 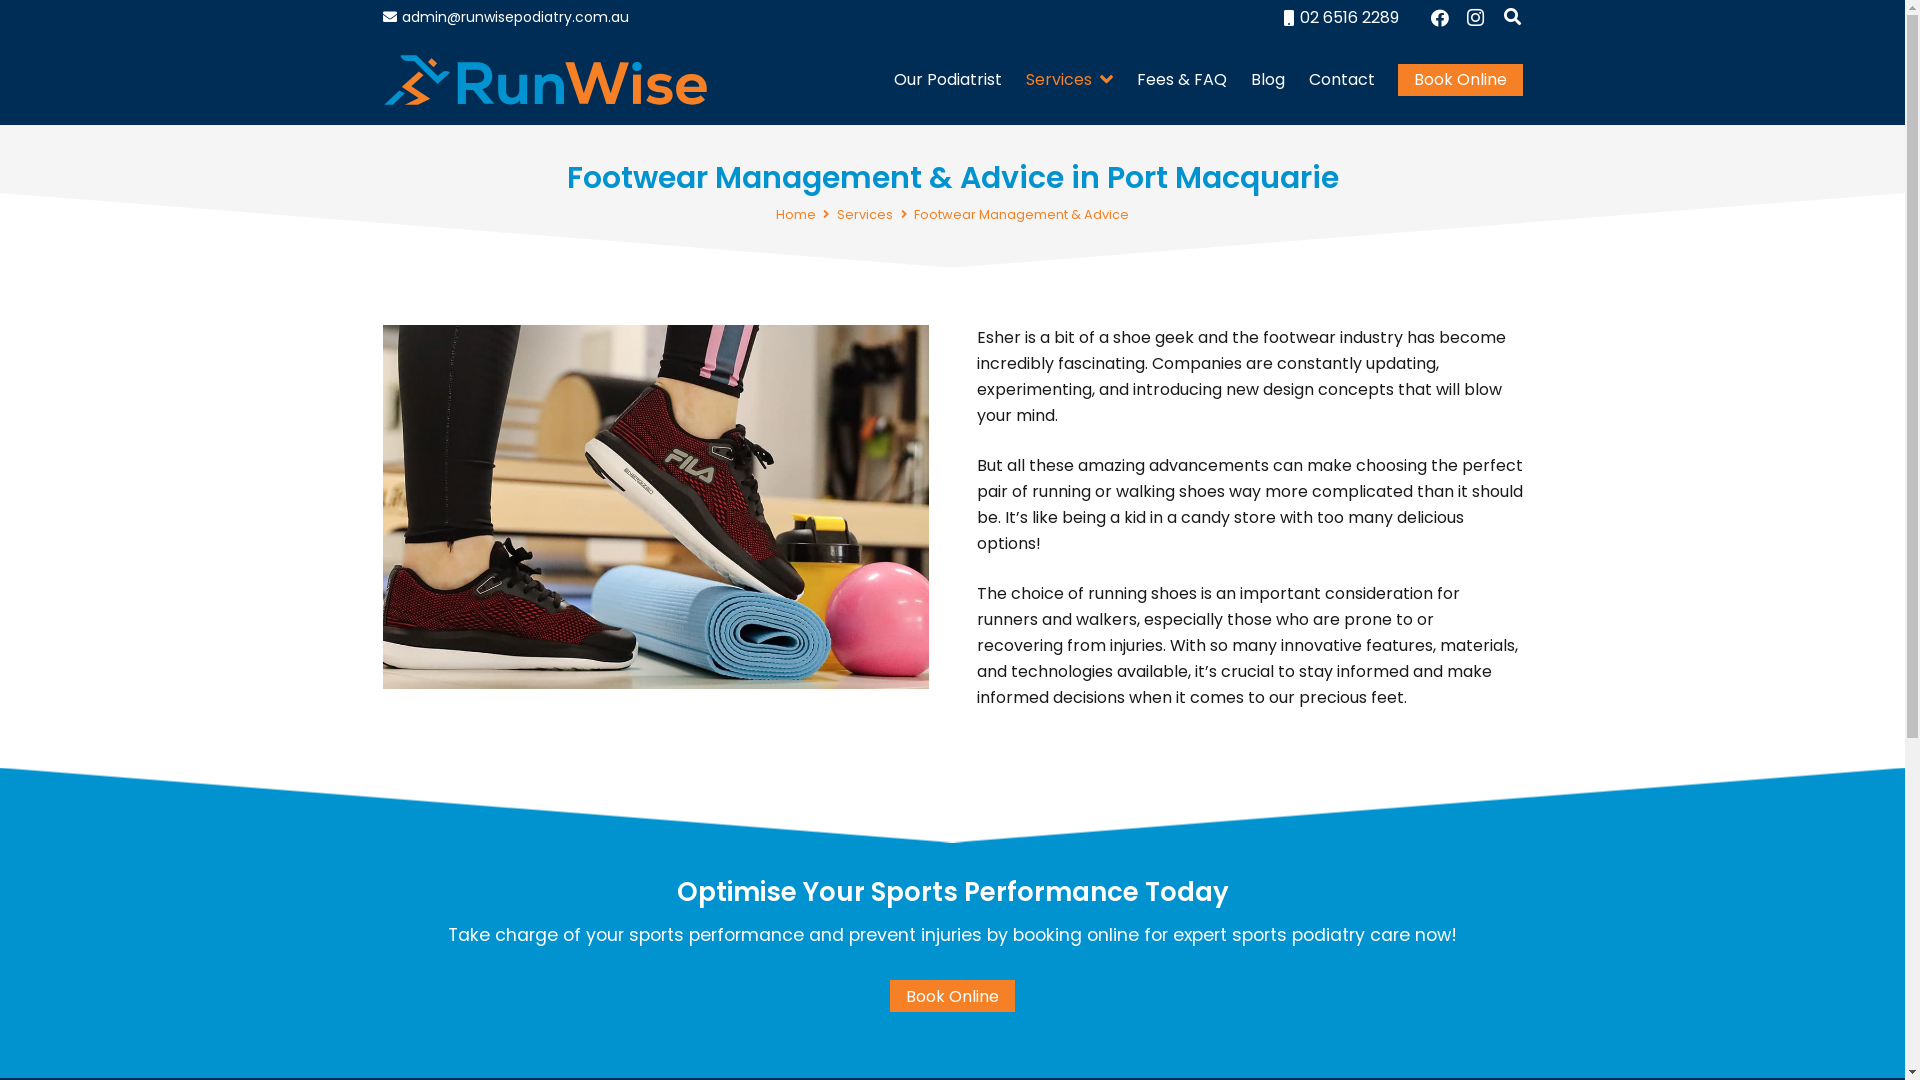 What do you see at coordinates (1476, 18) in the screenshot?
I see `Instagram` at bounding box center [1476, 18].